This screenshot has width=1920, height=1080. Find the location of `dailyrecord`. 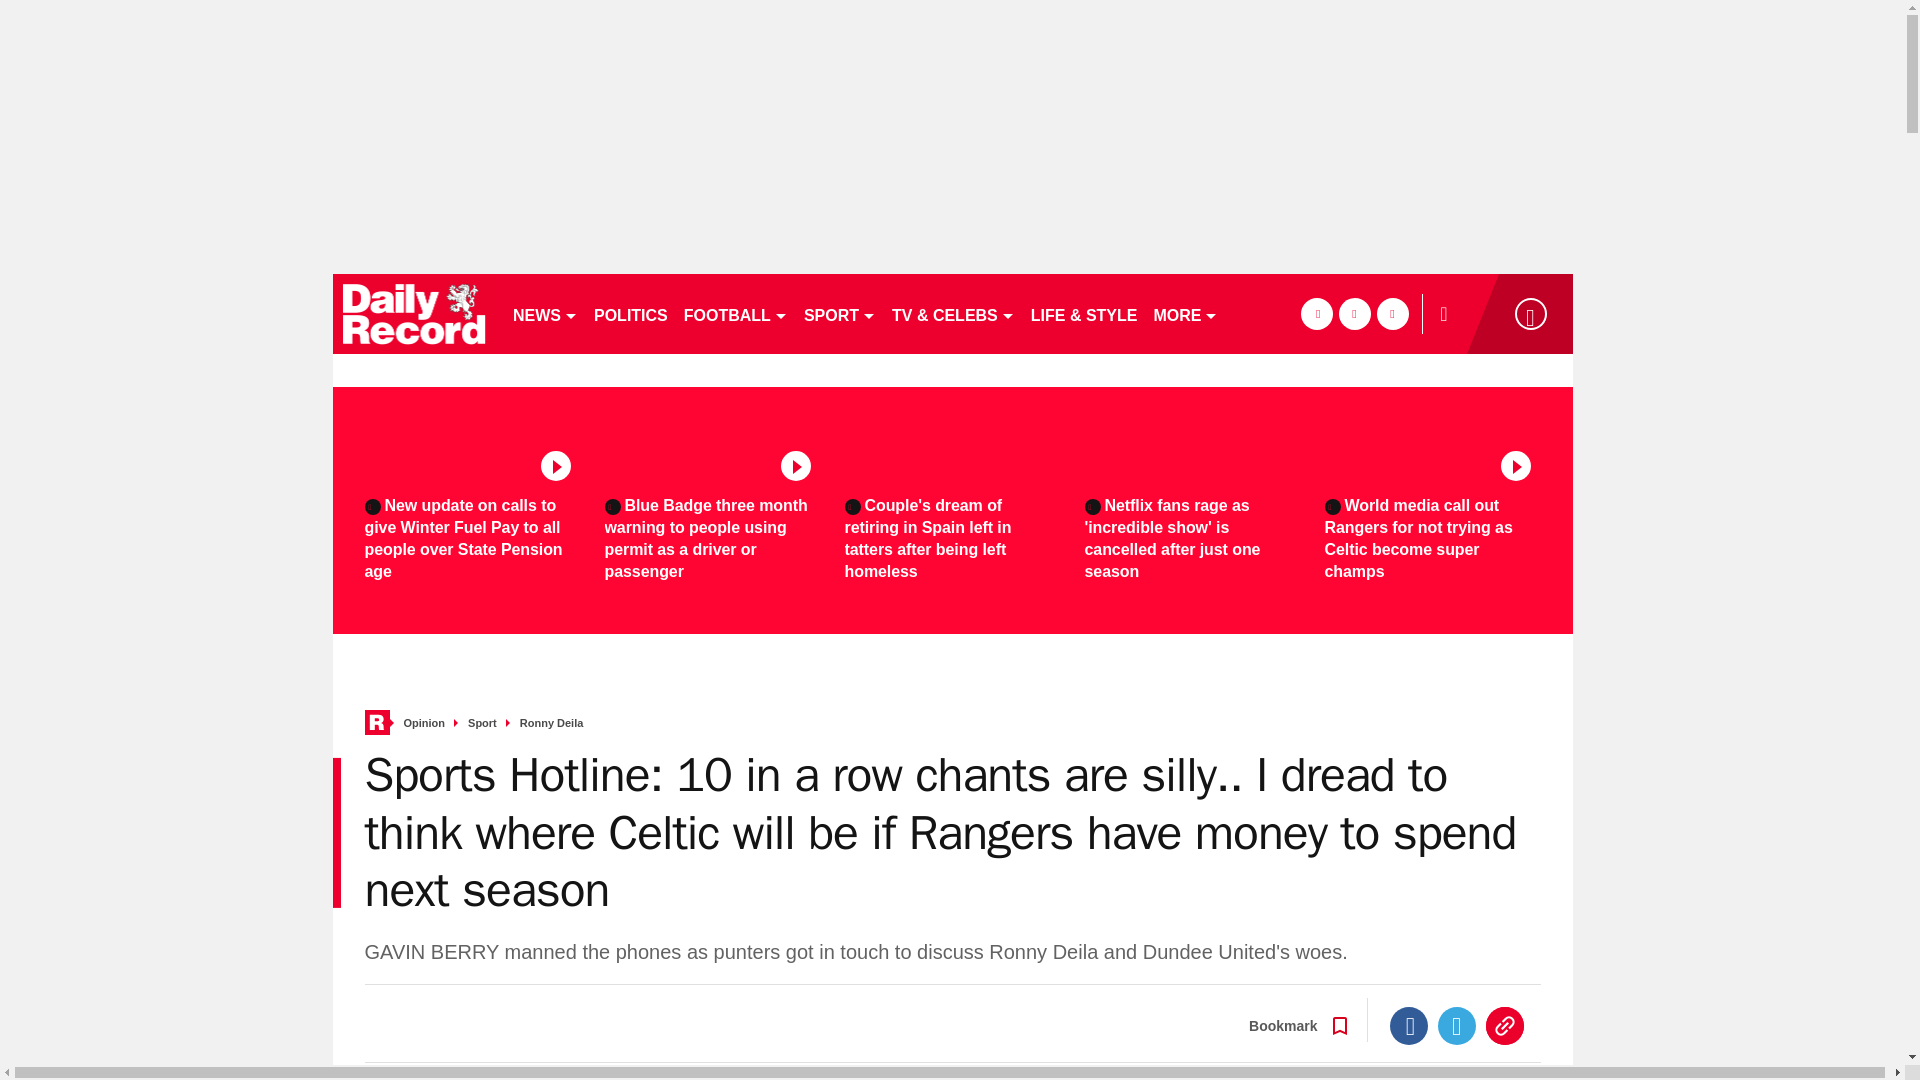

dailyrecord is located at coordinates (414, 314).